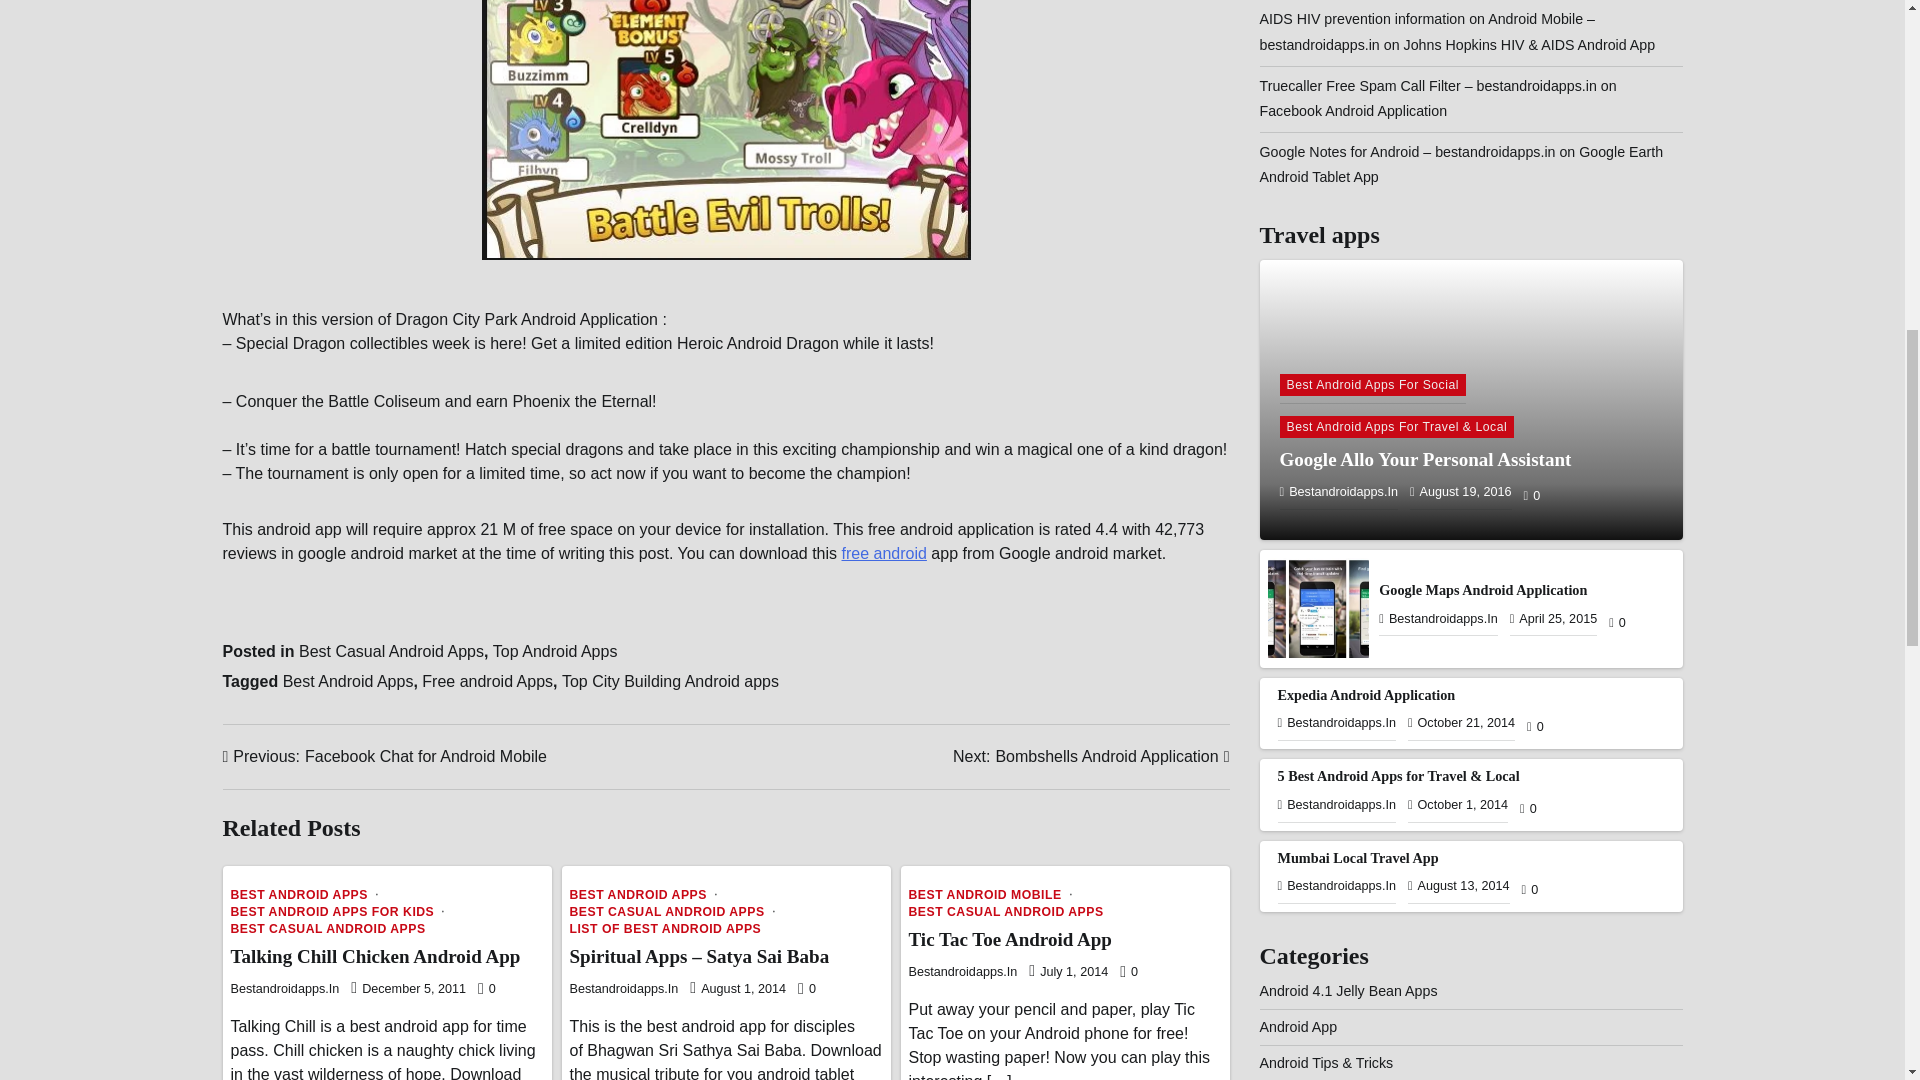 This screenshot has height=1080, width=1920. Describe the element at coordinates (666, 929) in the screenshot. I see `LIST OF BEST ANDROID APPS` at that location.